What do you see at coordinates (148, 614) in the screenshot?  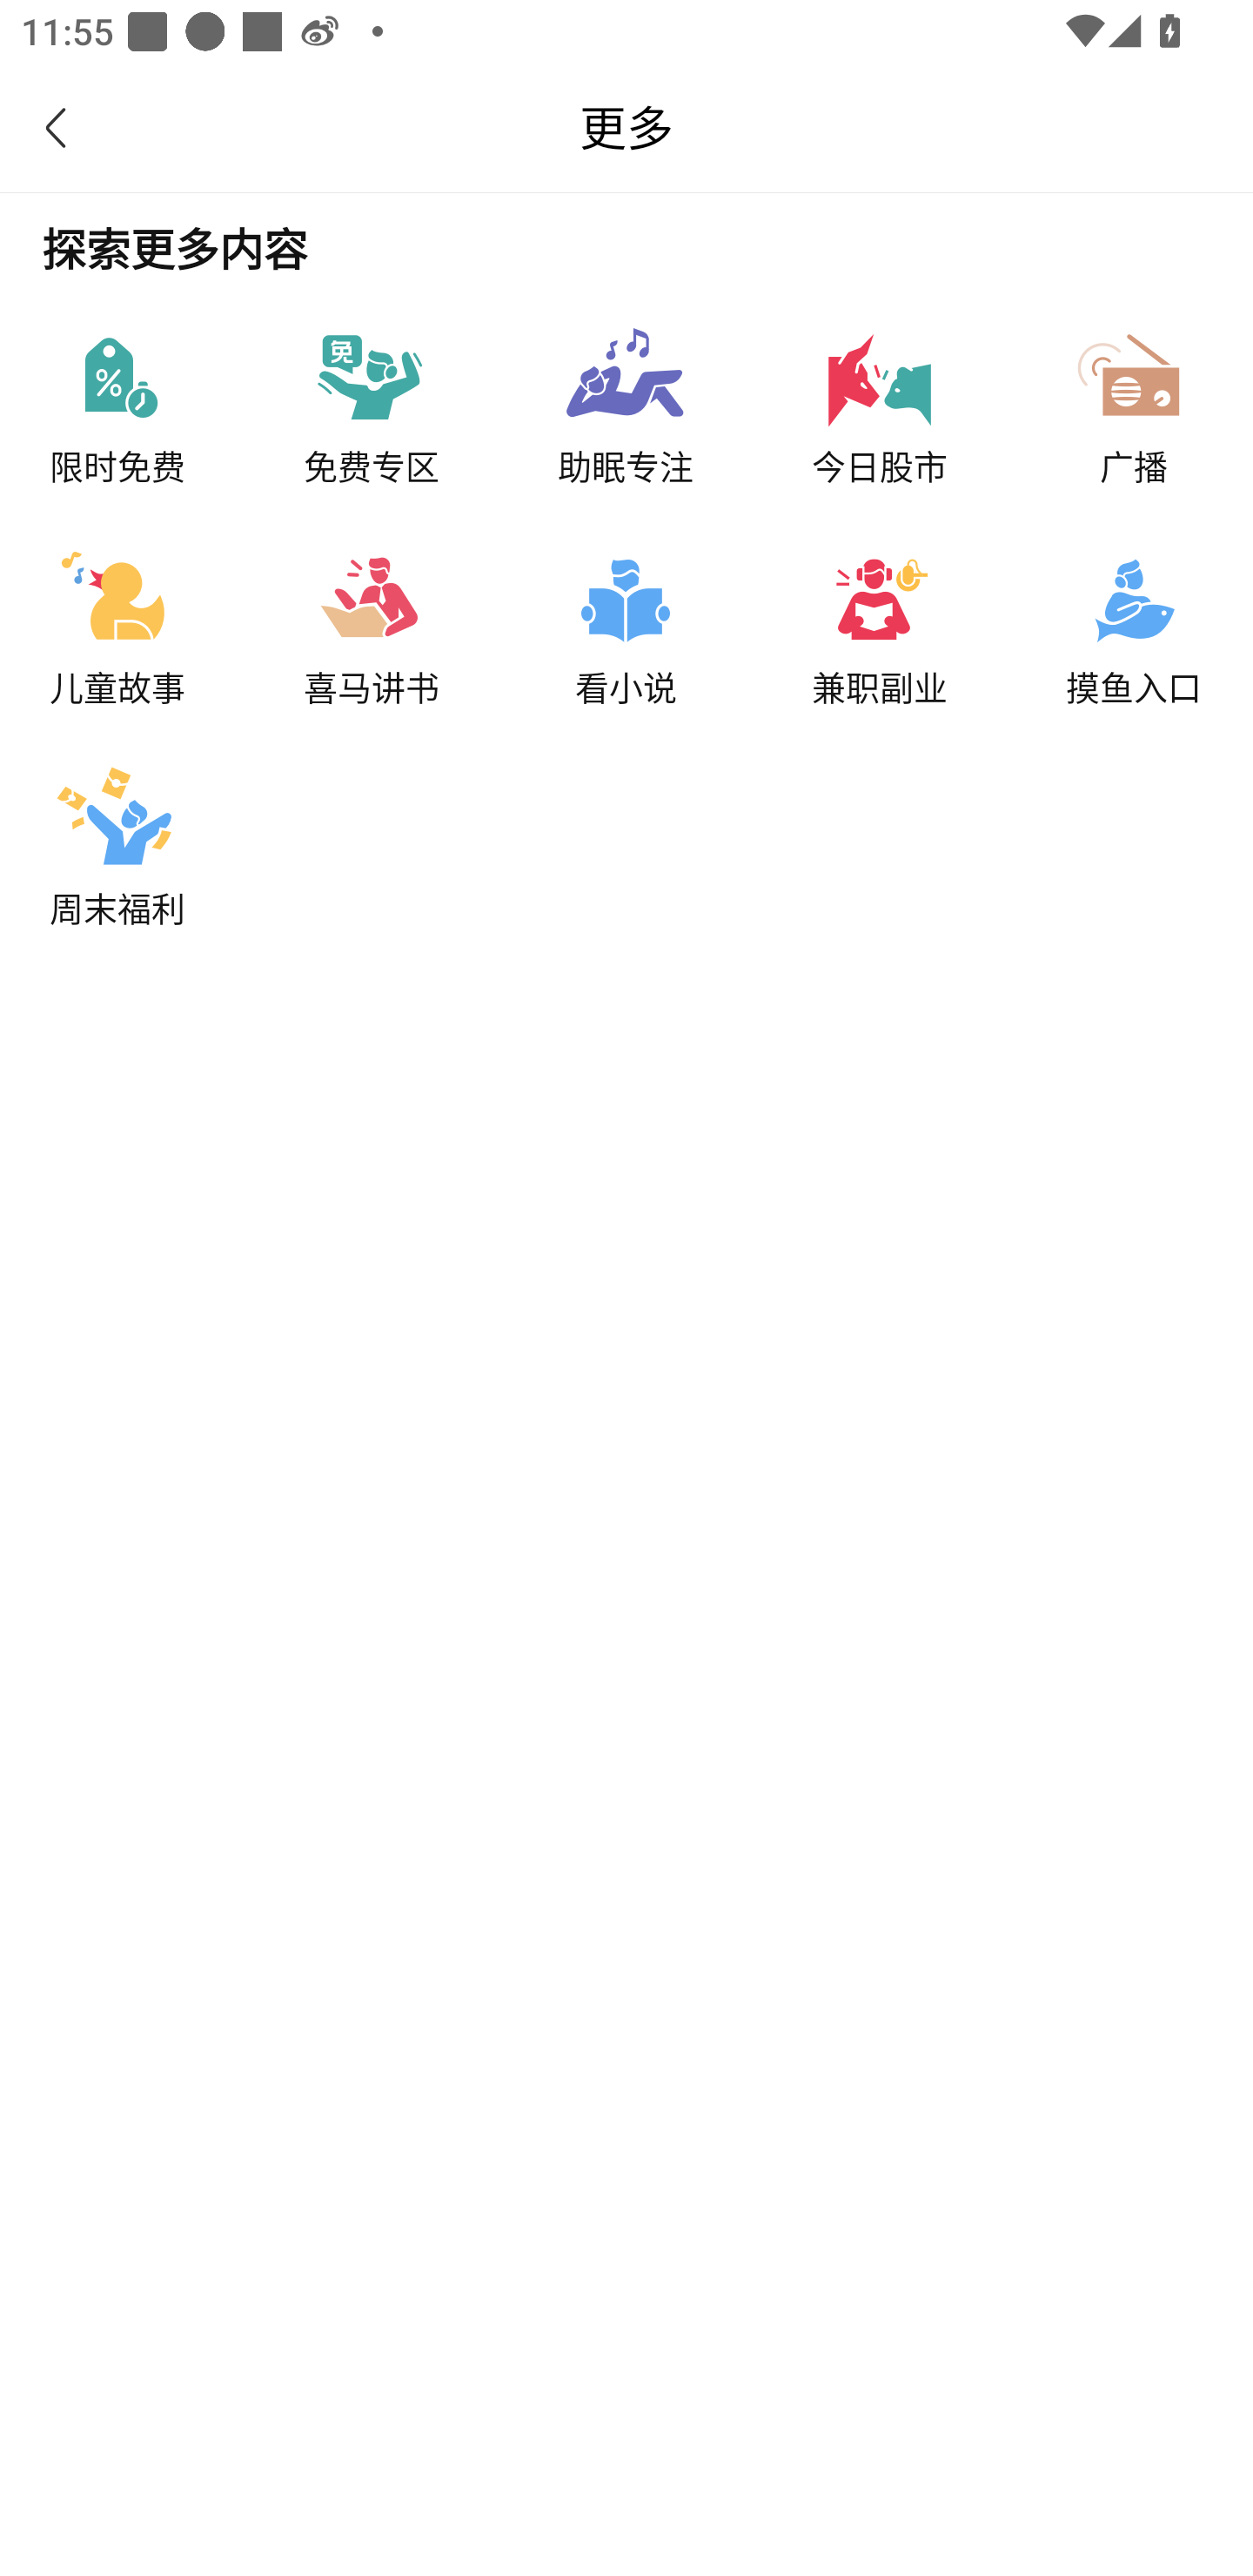 I see `儿童故事` at bounding box center [148, 614].